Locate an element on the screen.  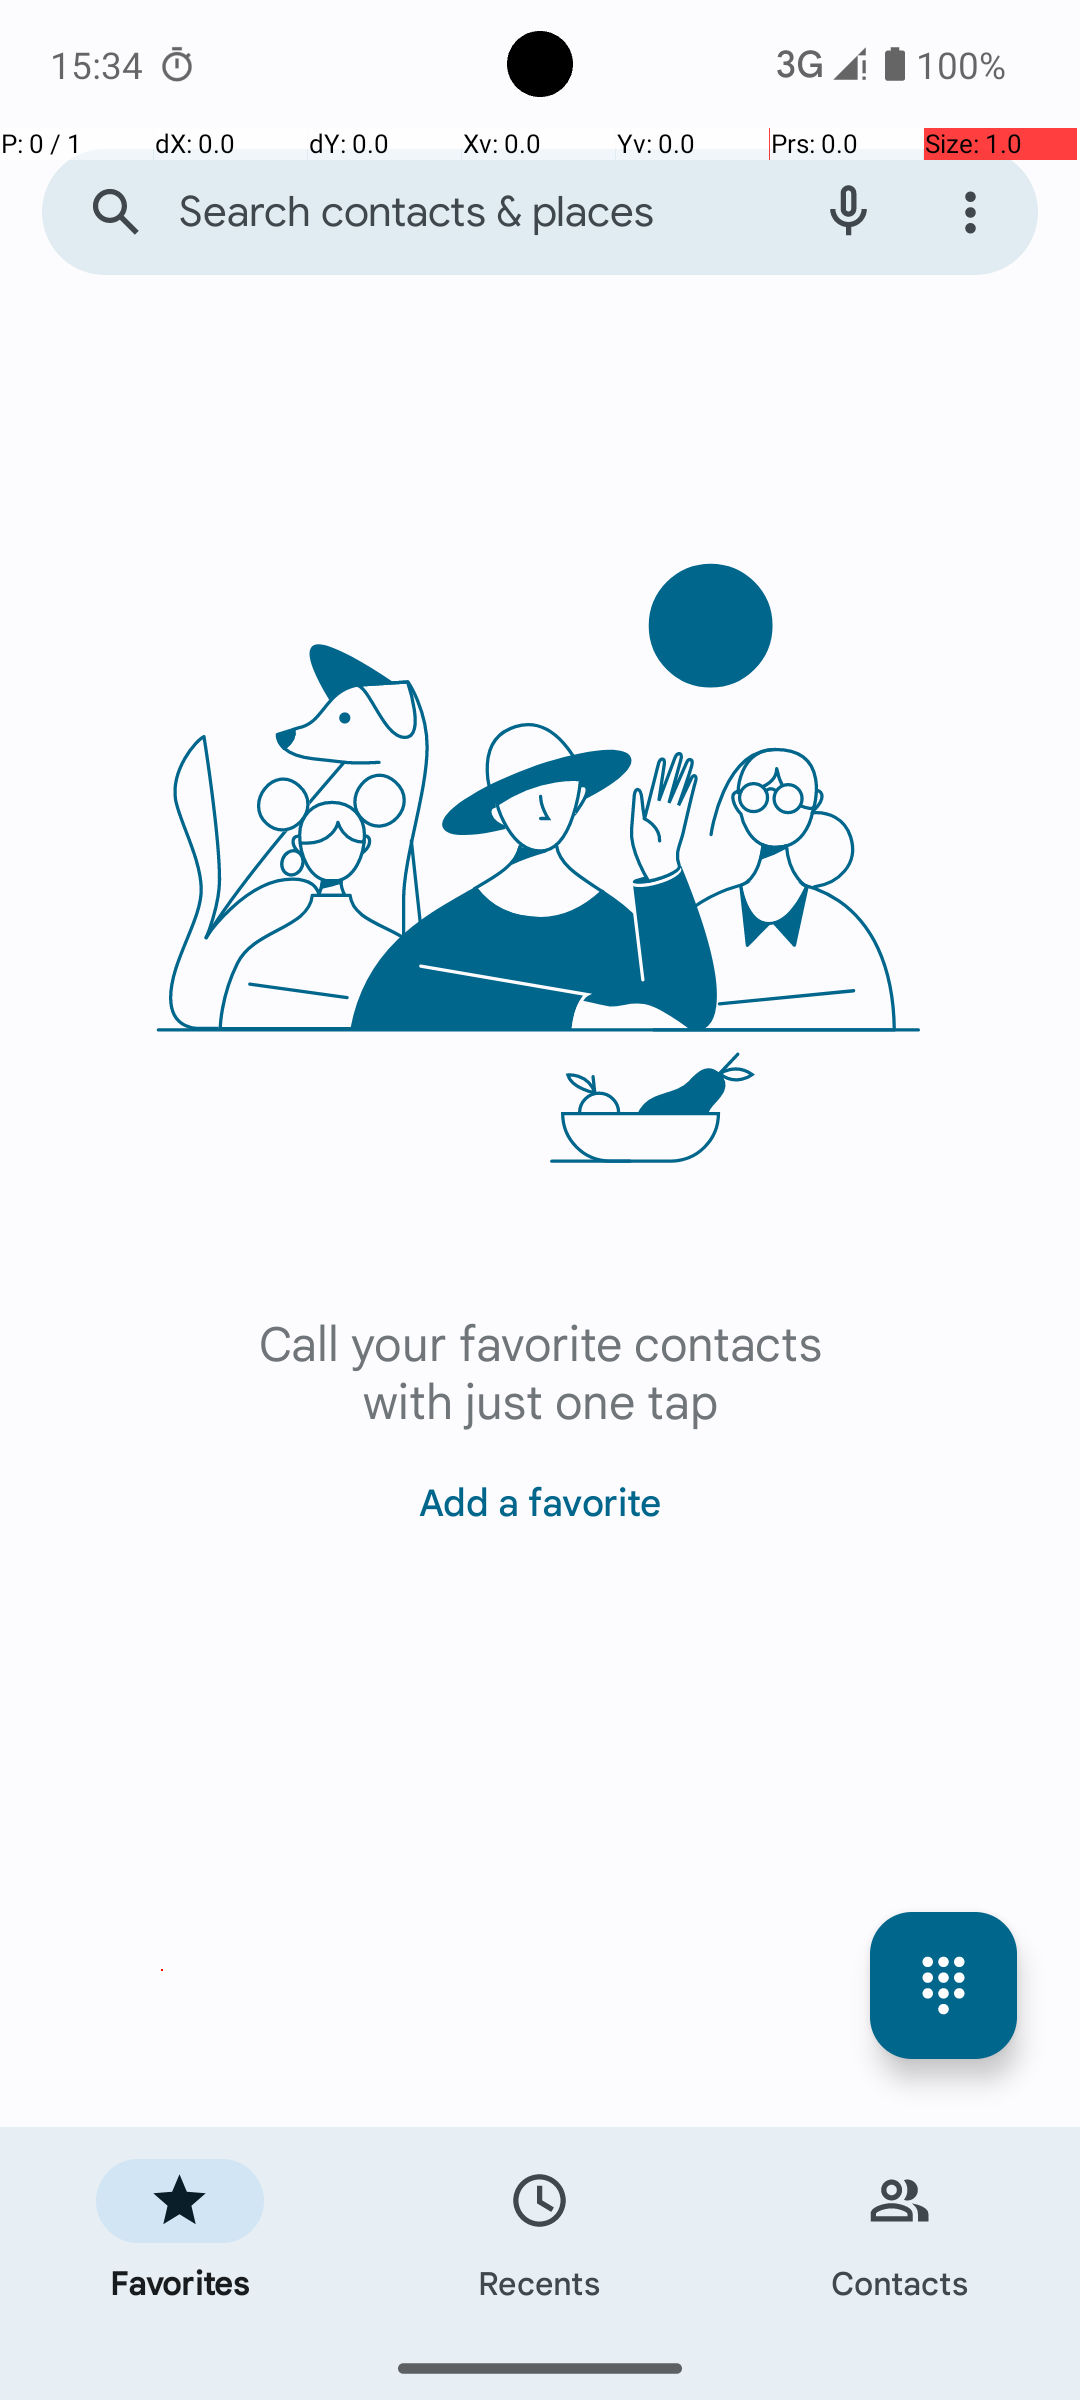
key pad is located at coordinates (944, 1986).